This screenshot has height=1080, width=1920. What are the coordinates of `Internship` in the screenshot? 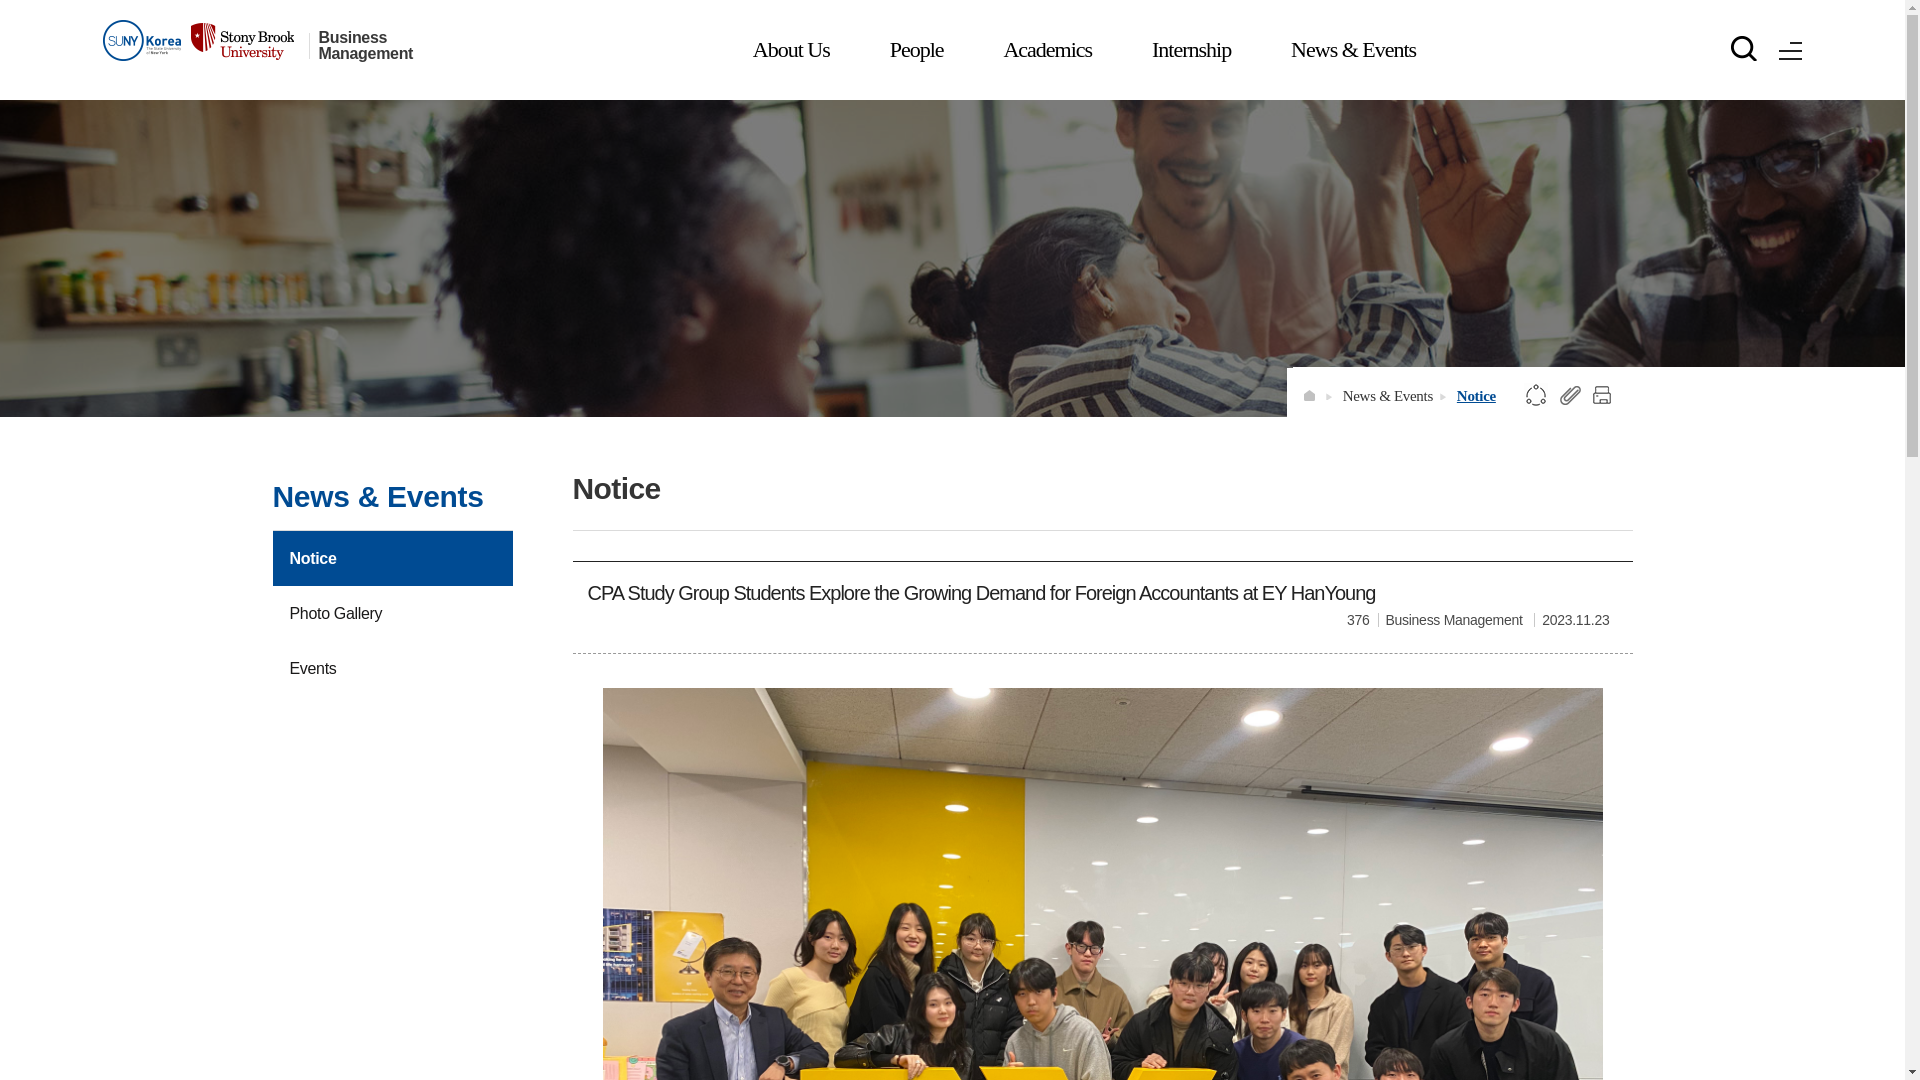 It's located at (1191, 50).